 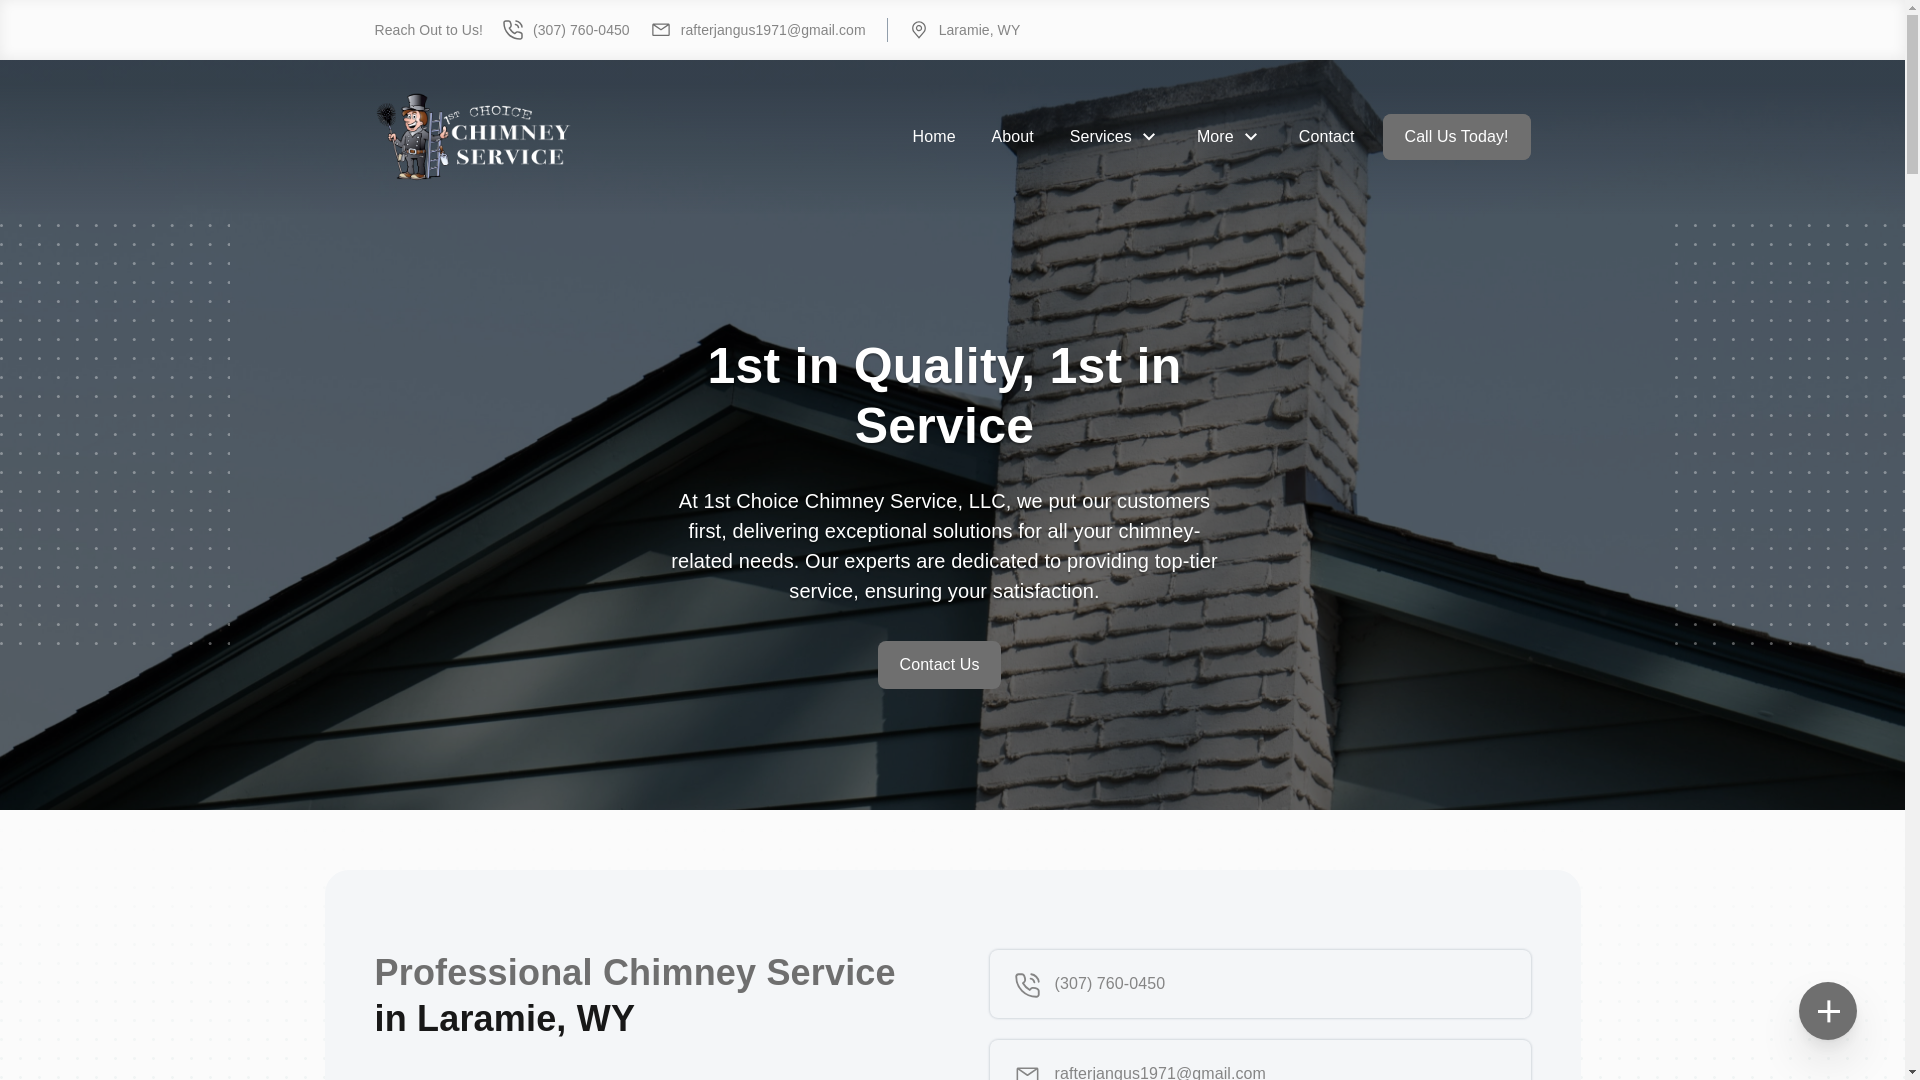 What do you see at coordinates (940, 665) in the screenshot?
I see `Contact Us` at bounding box center [940, 665].